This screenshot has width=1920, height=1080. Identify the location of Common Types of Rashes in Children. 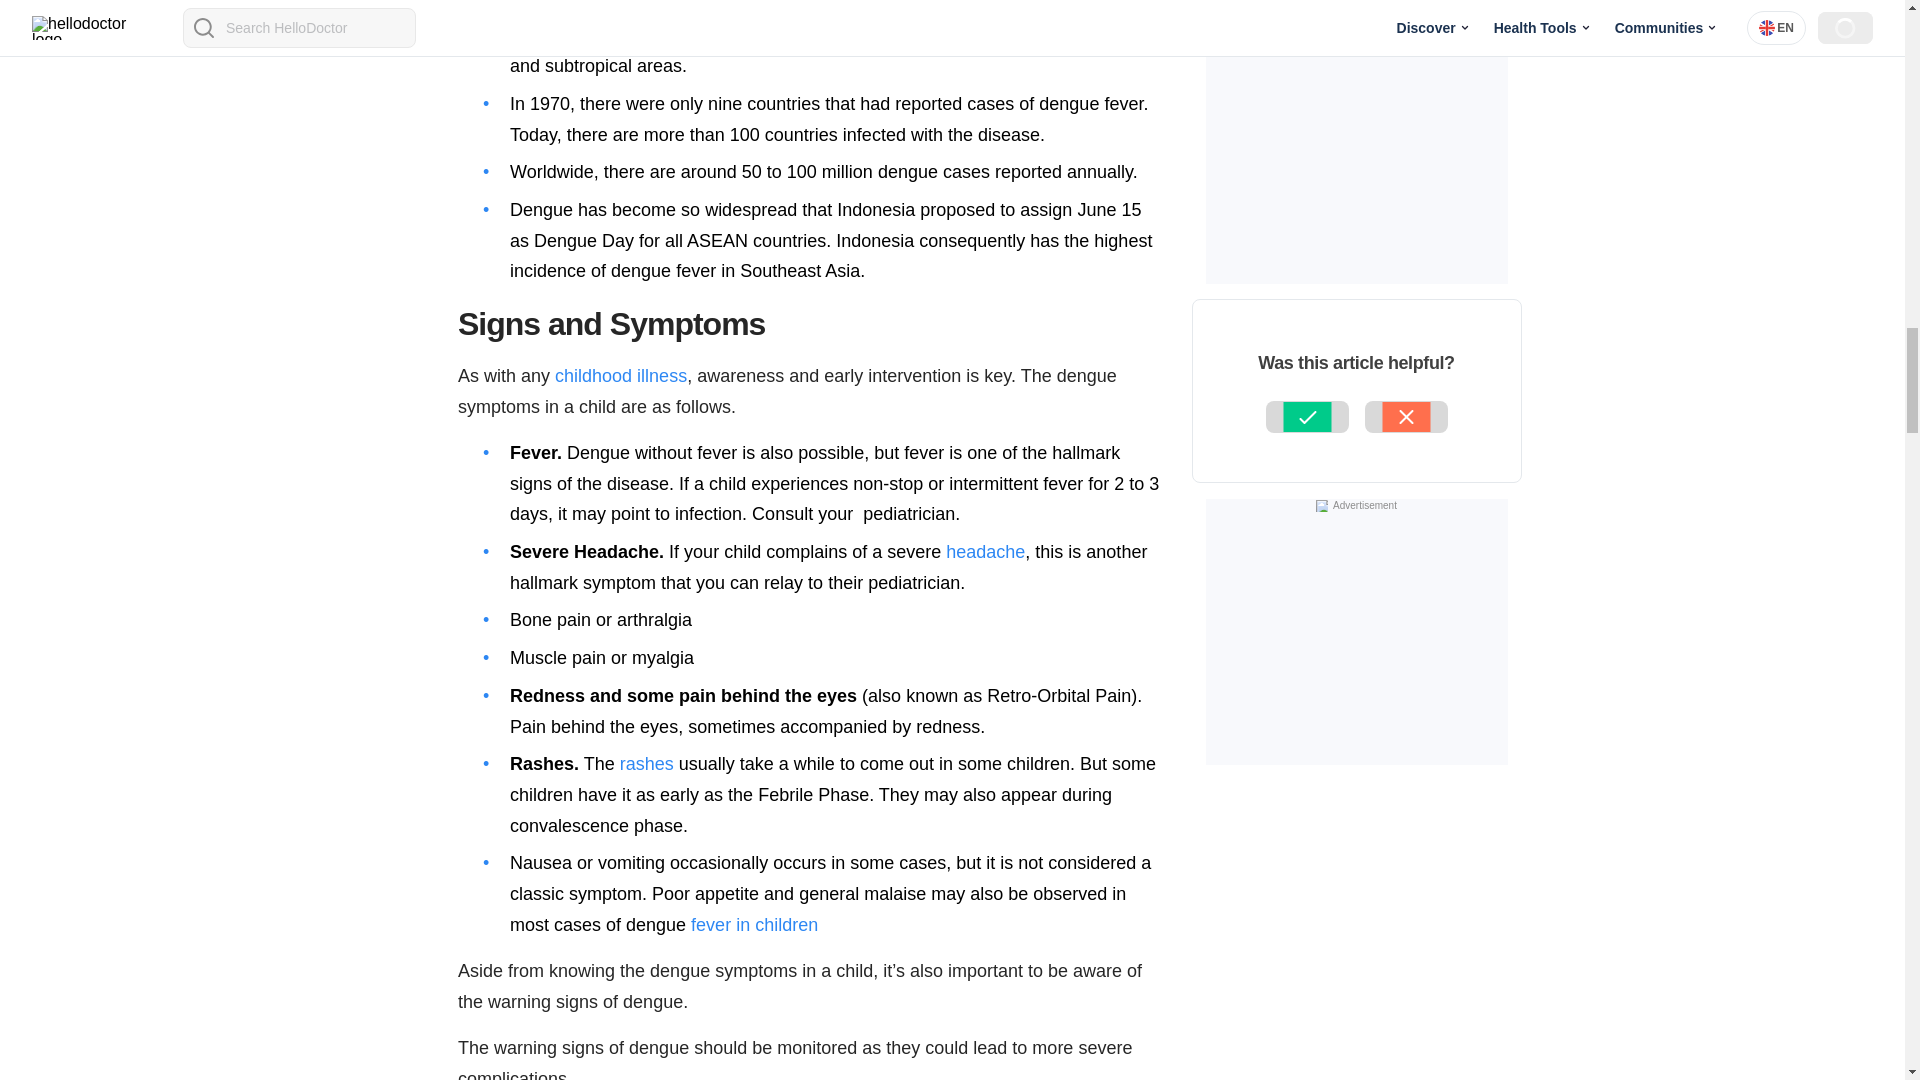
(646, 764).